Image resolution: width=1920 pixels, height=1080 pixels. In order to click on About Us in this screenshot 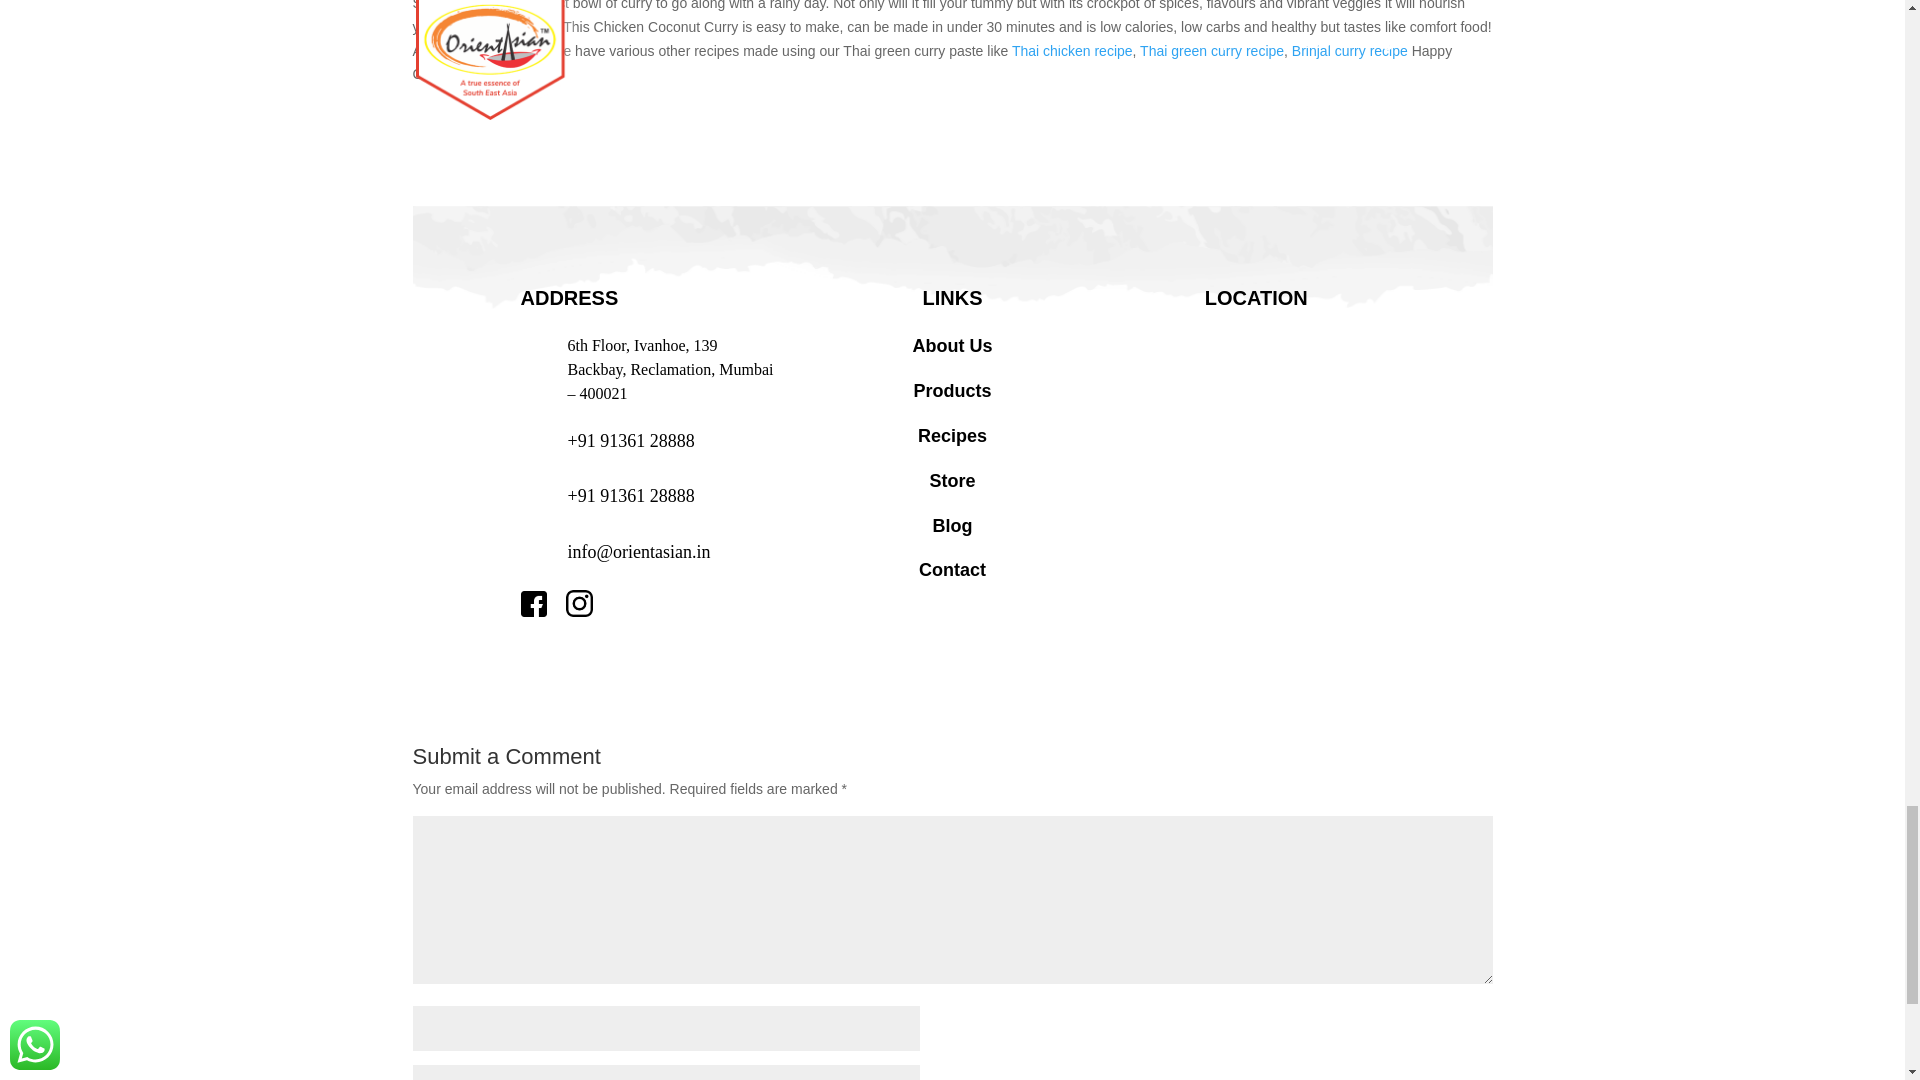, I will do `click(952, 346)`.